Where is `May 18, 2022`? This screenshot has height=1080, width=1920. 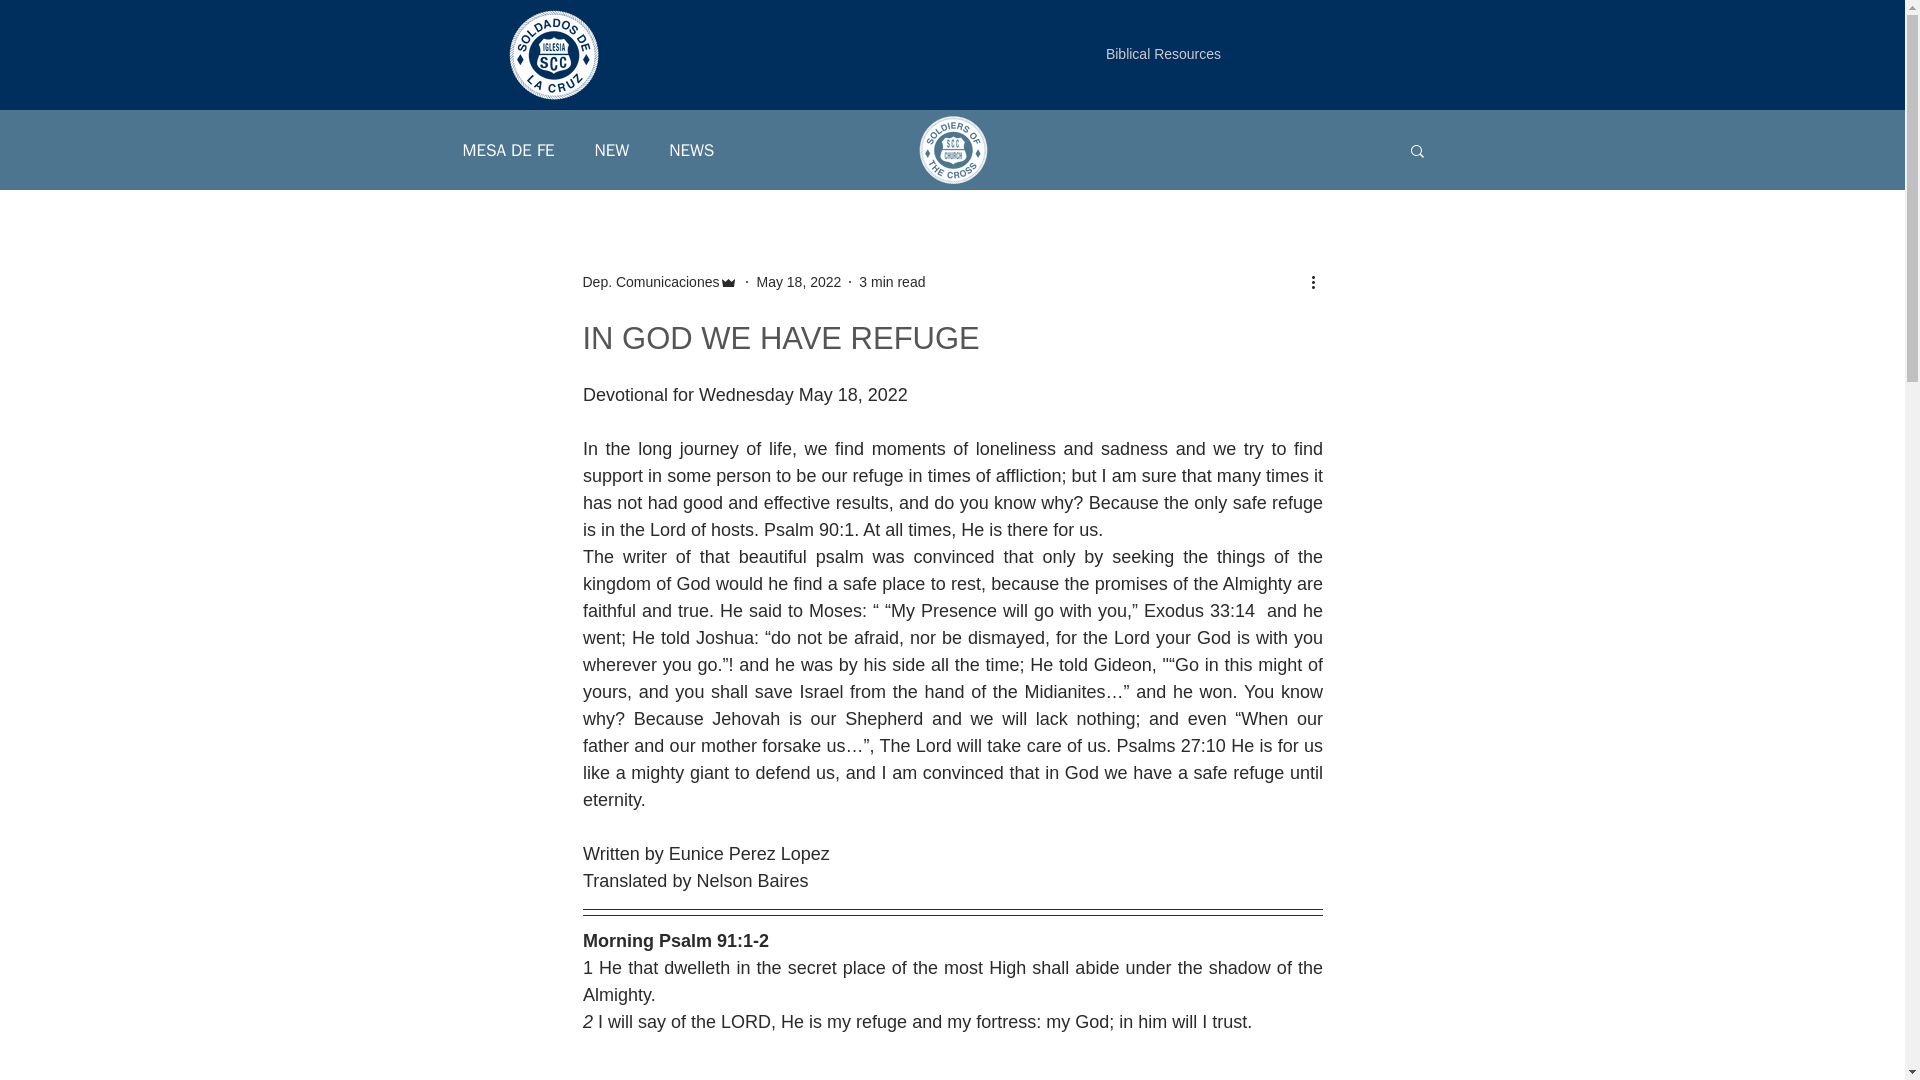 May 18, 2022 is located at coordinates (798, 282).